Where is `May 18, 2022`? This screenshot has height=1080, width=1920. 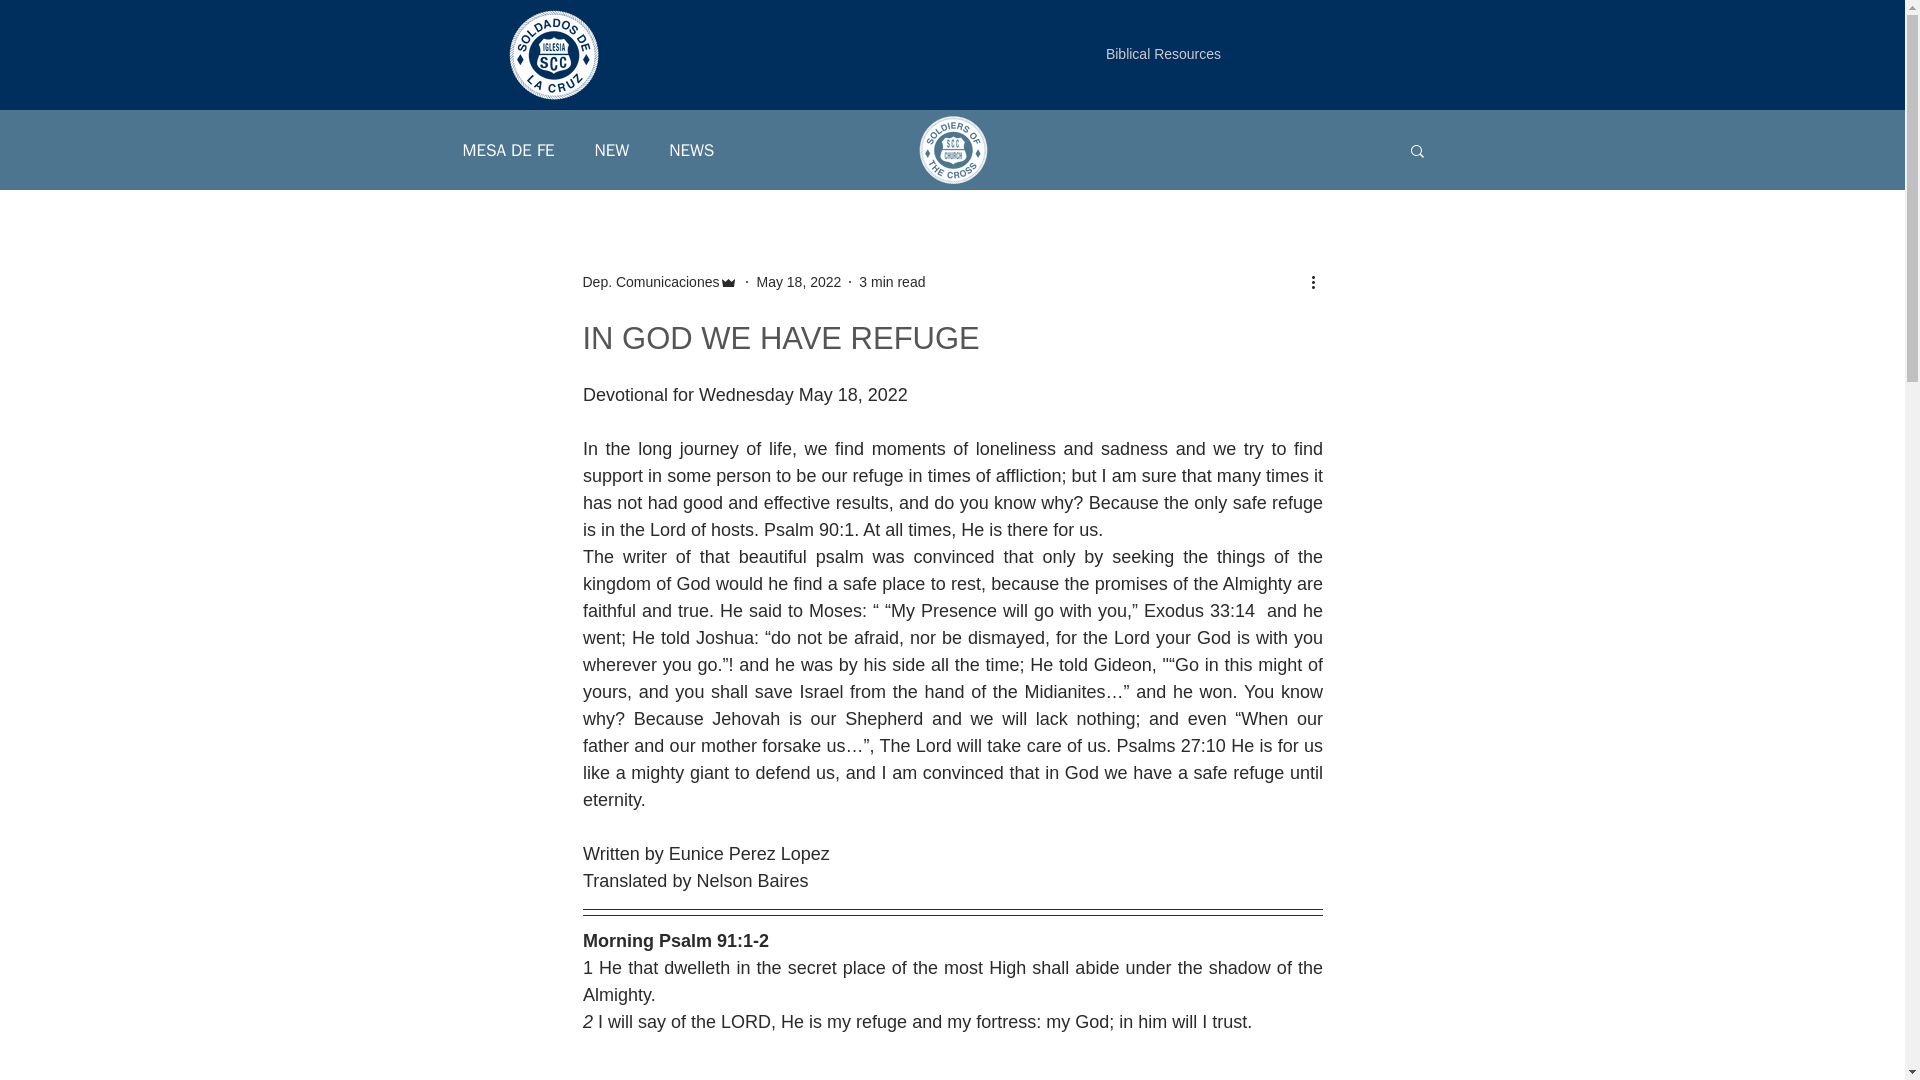 May 18, 2022 is located at coordinates (798, 282).